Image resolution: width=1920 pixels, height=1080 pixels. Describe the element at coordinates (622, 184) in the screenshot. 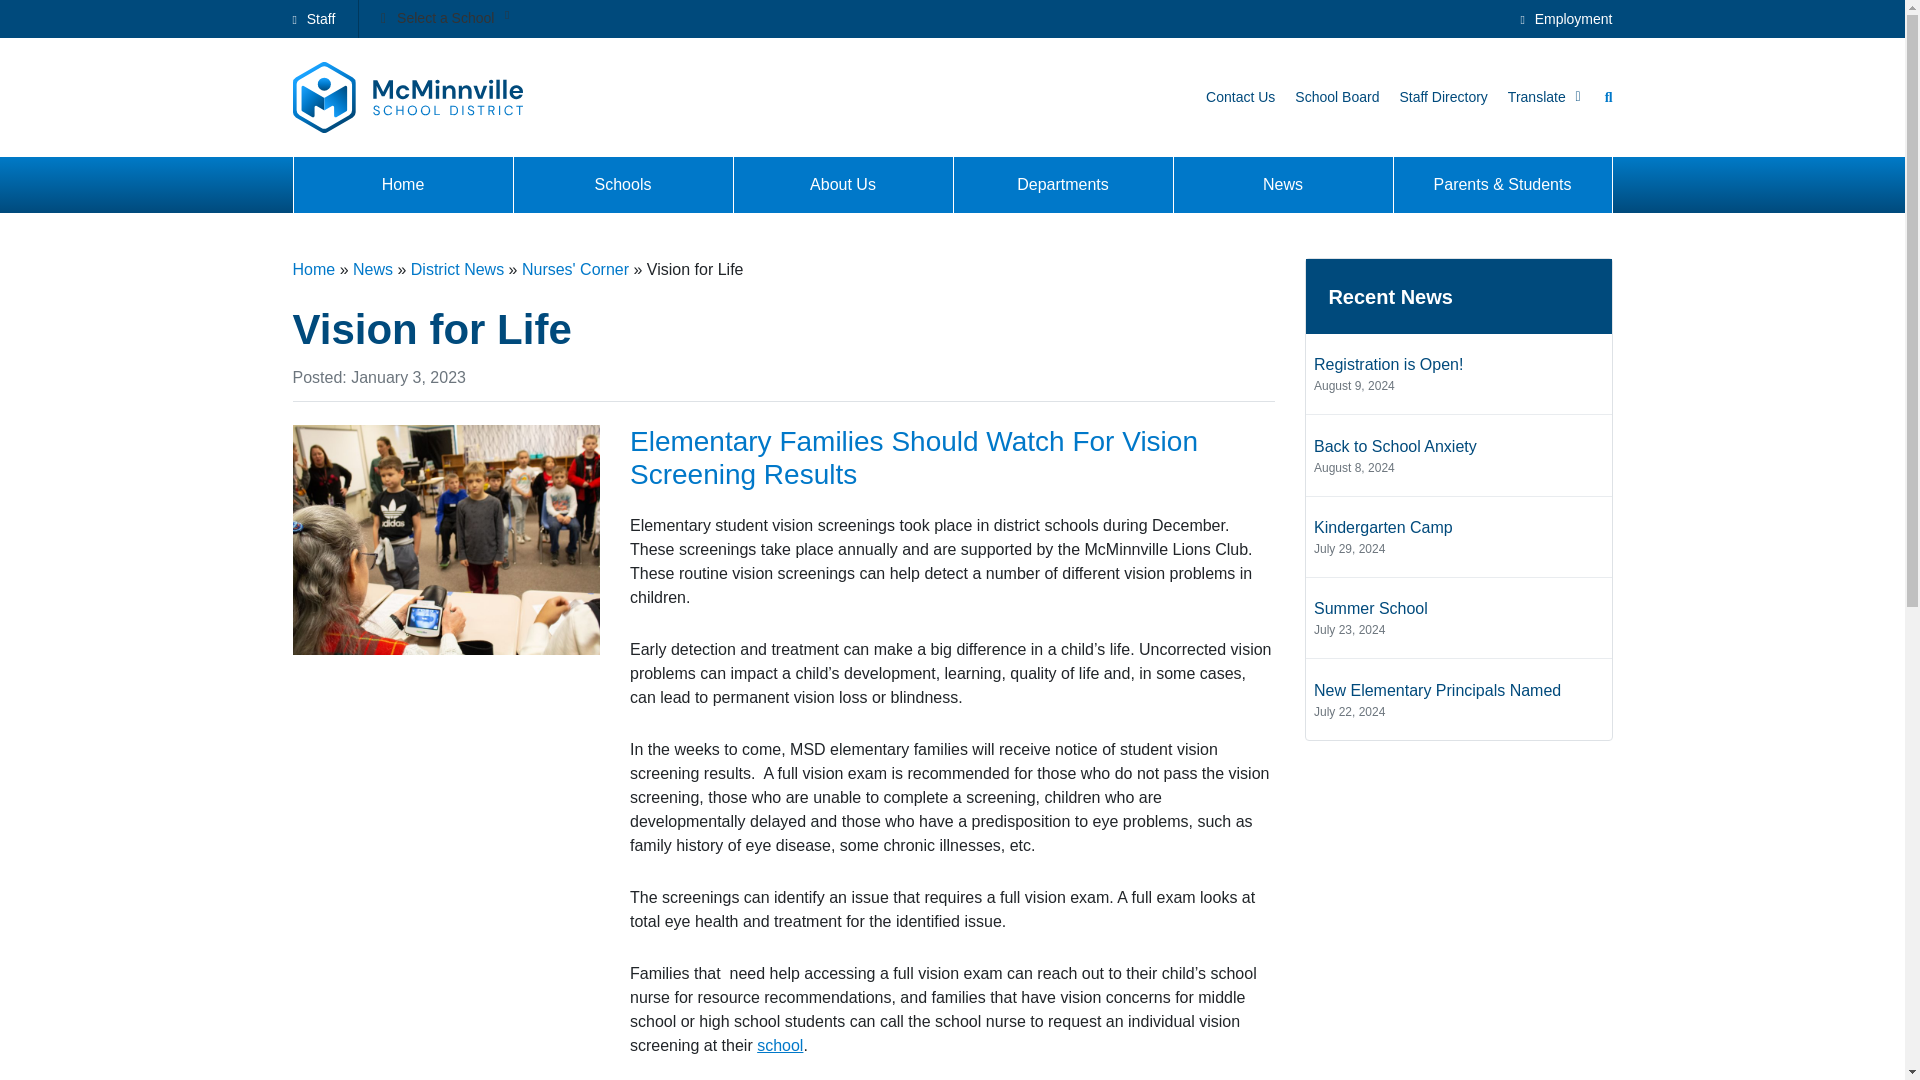

I see `Schools` at that location.